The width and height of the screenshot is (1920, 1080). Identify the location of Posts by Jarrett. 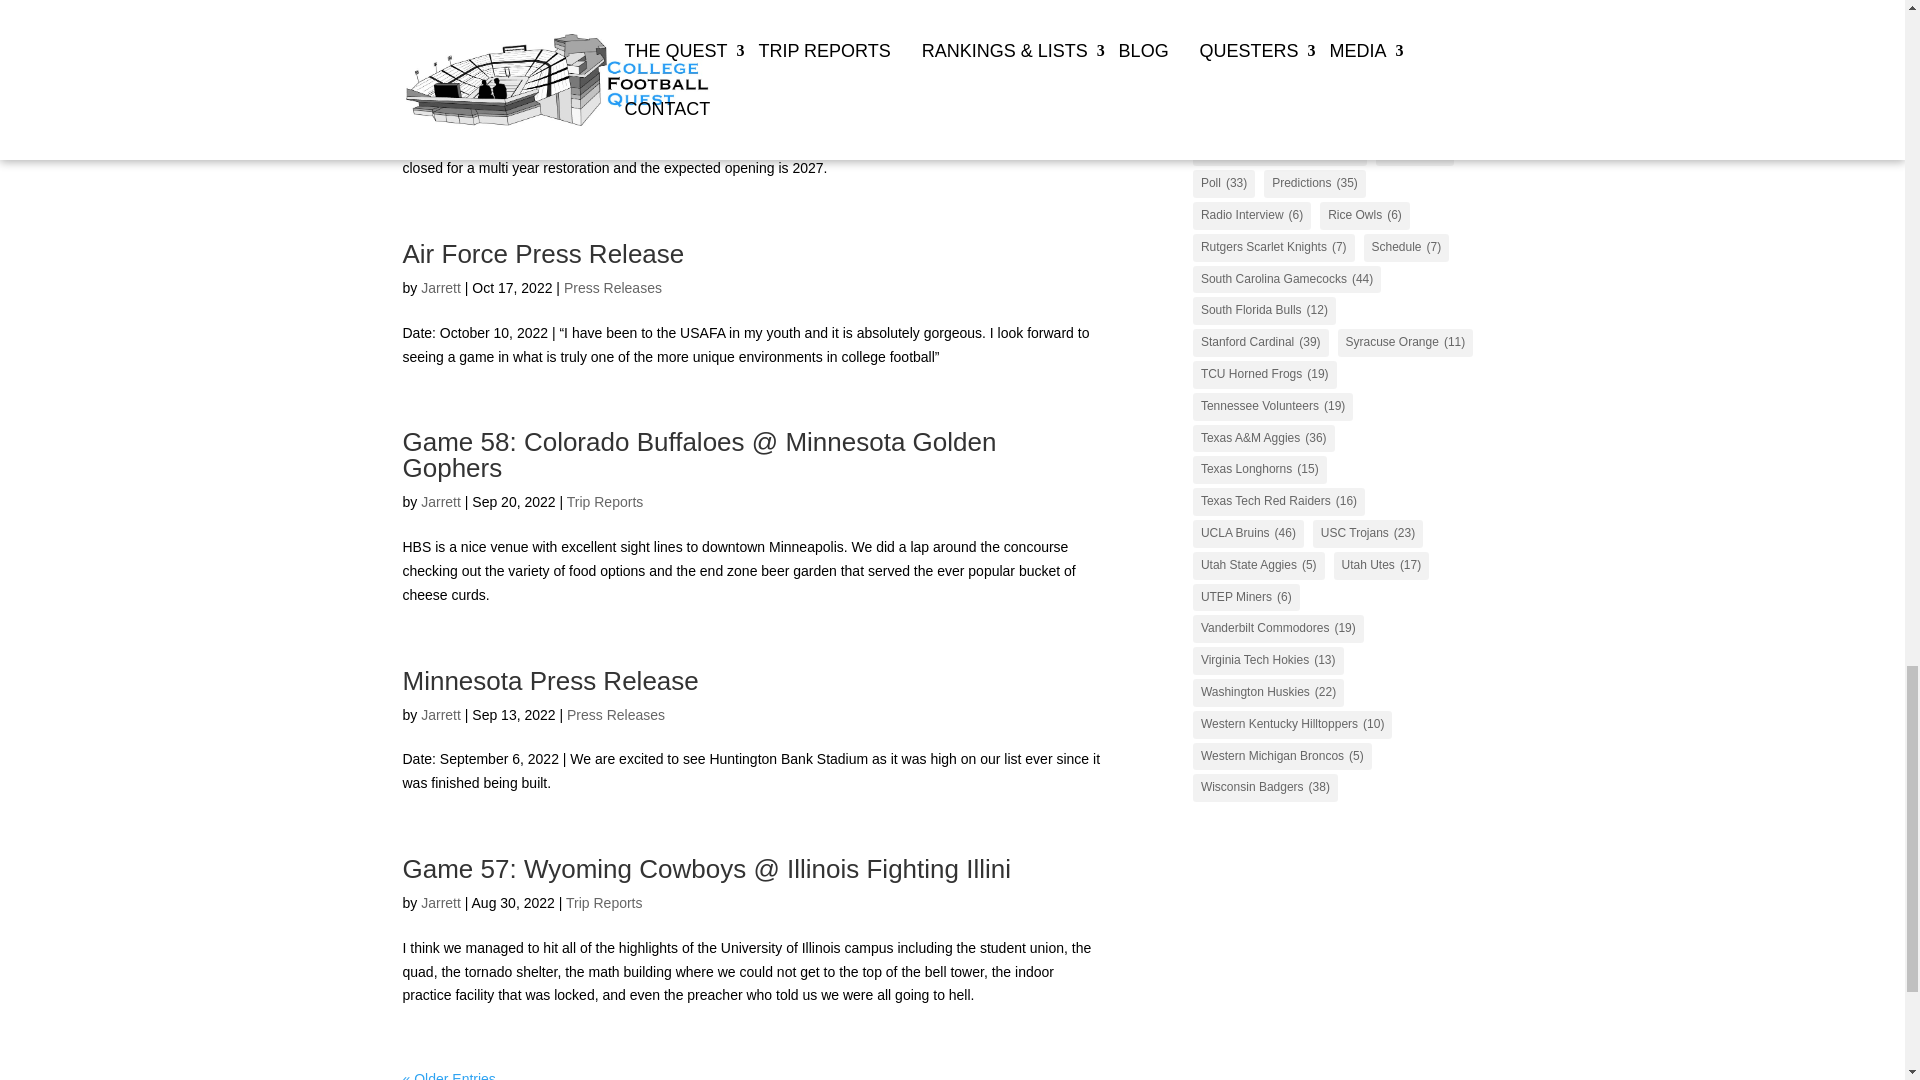
(440, 903).